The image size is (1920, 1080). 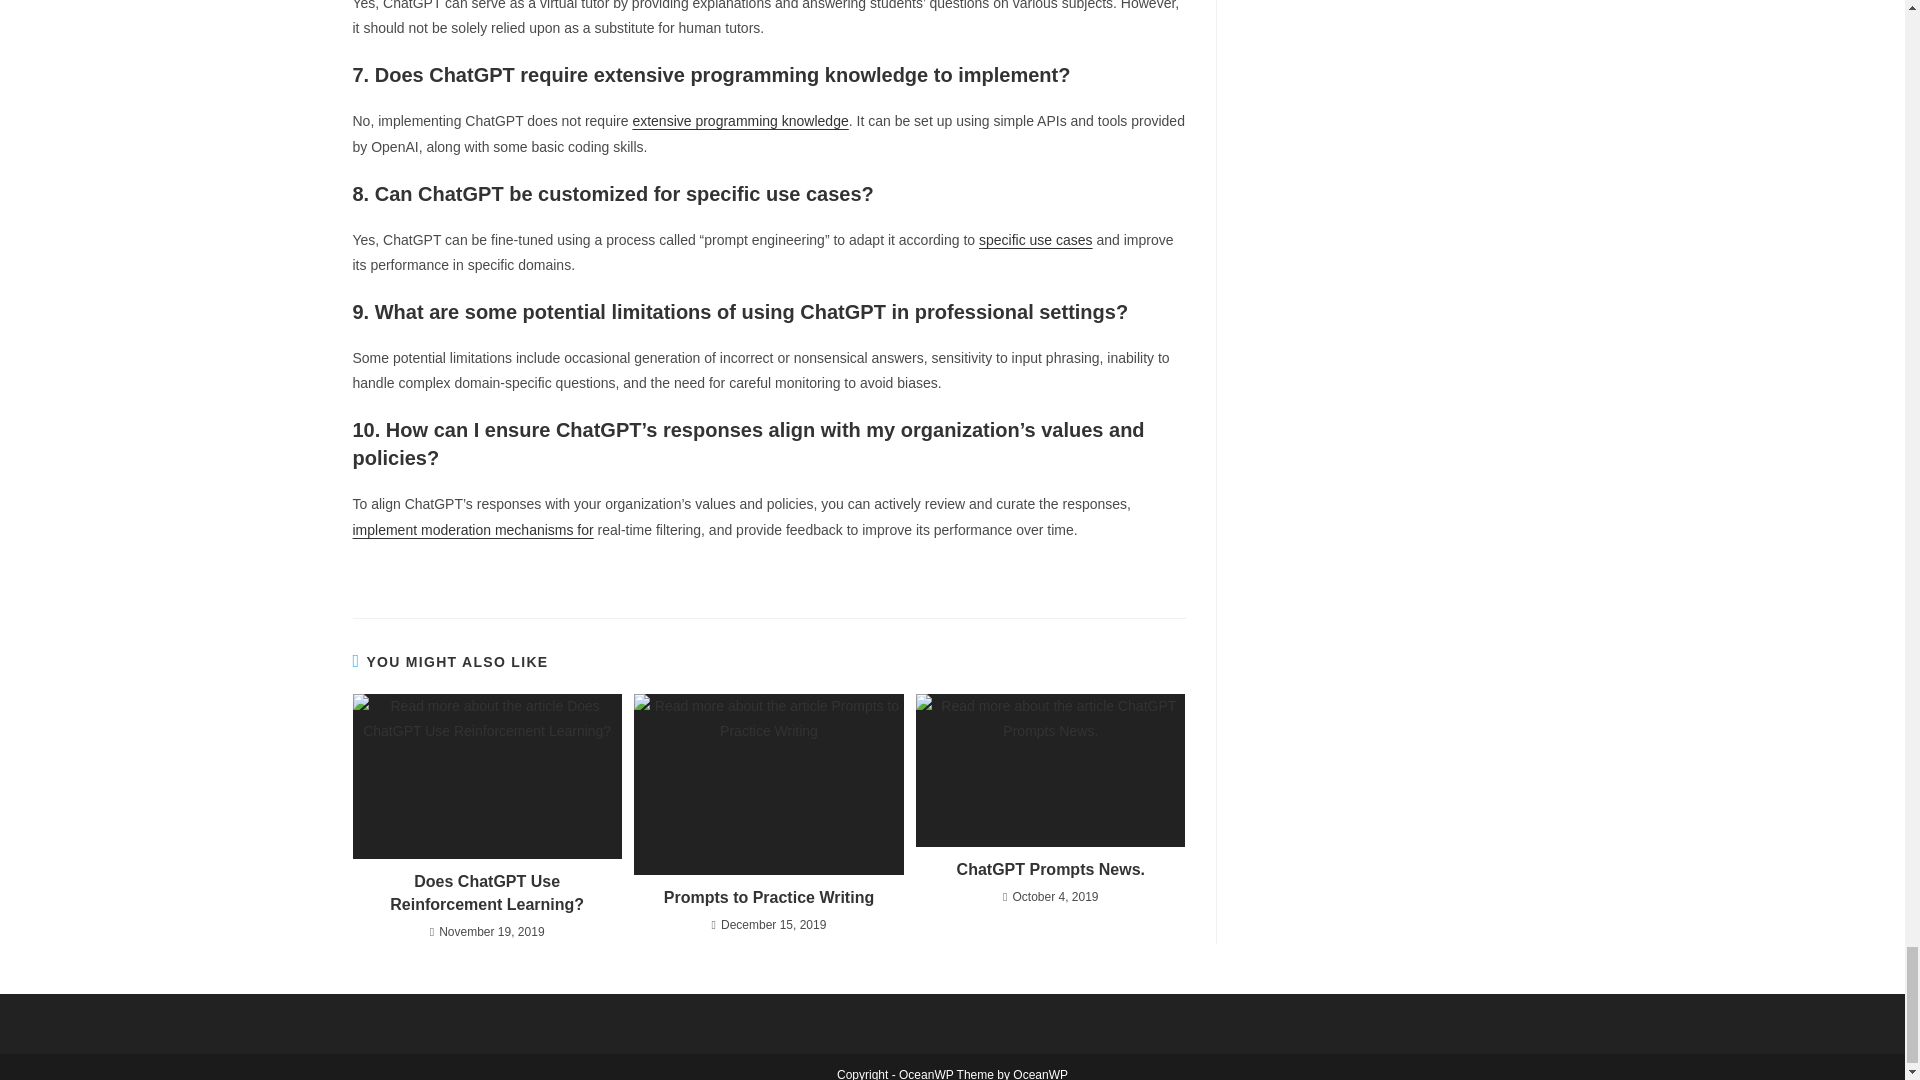 I want to click on ChatGPT Prompts News., so click(x=1050, y=870).